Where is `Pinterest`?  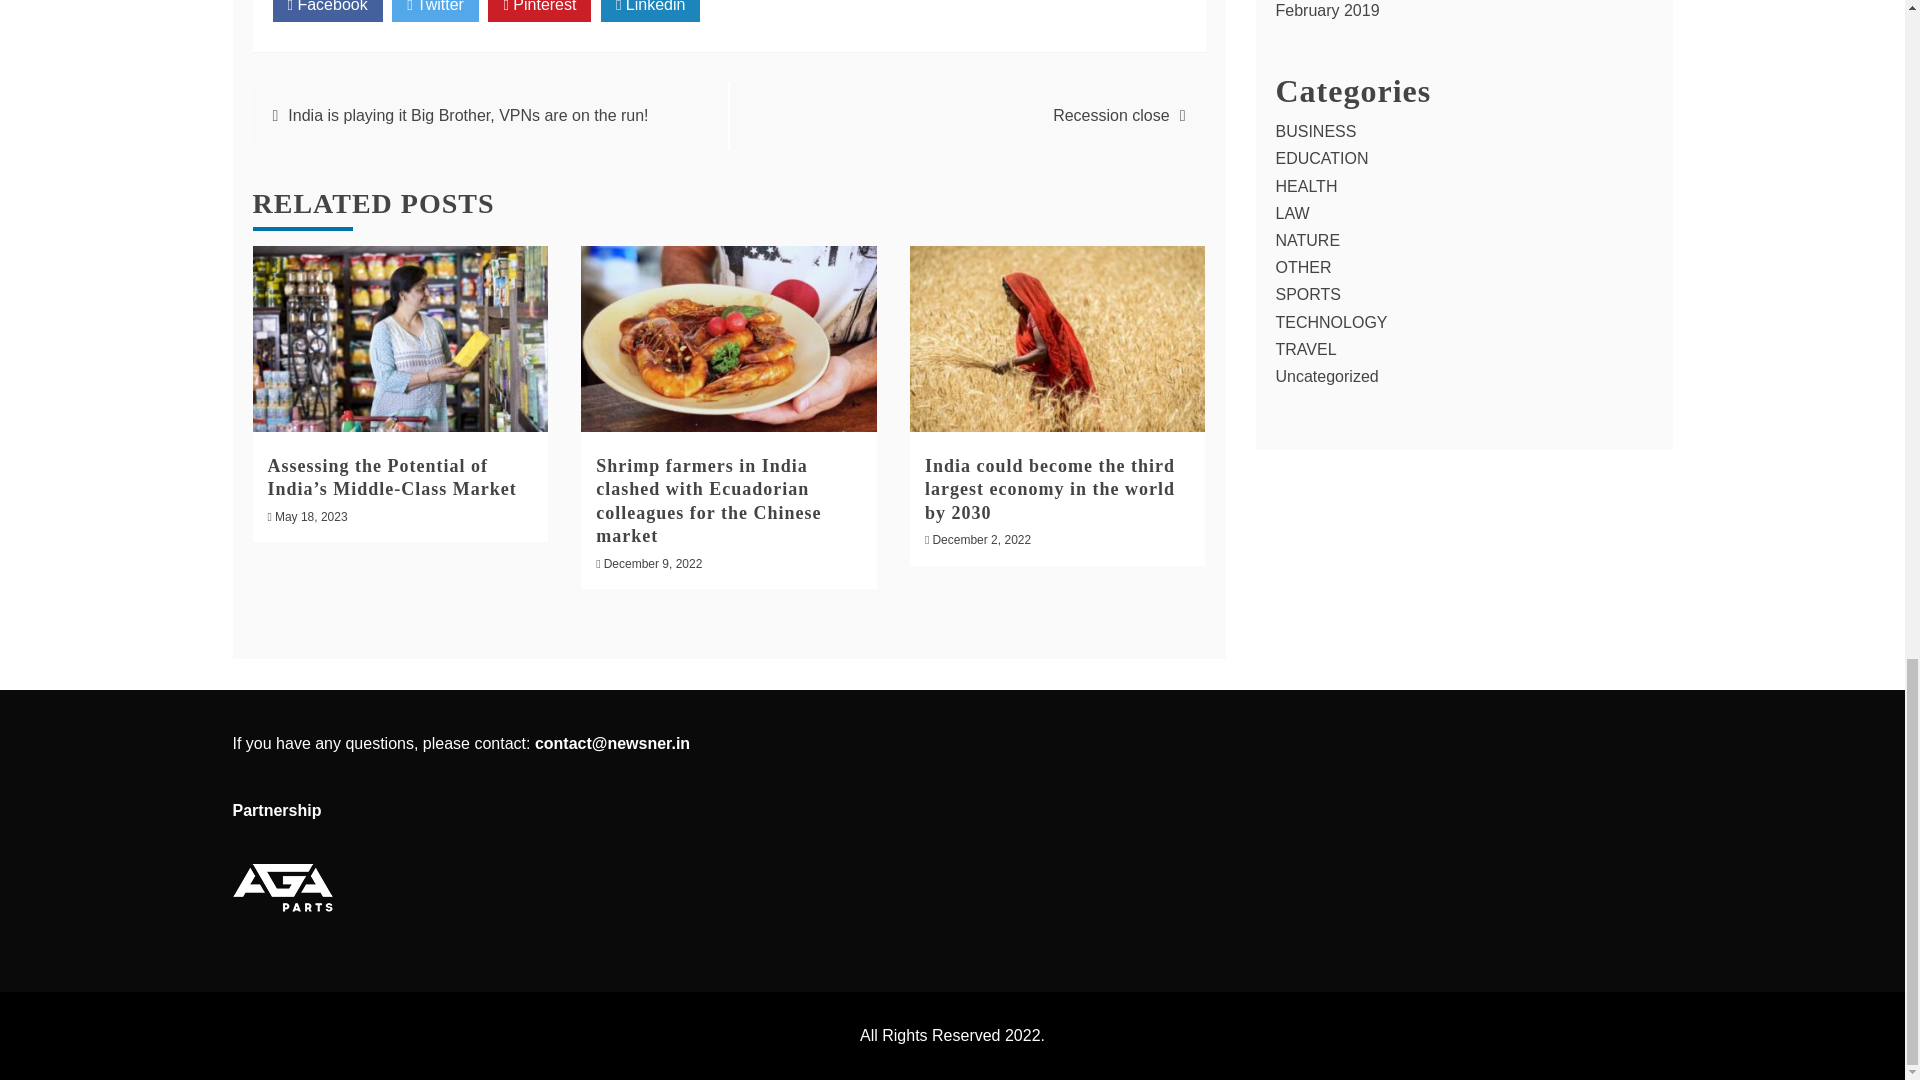
Pinterest is located at coordinates (539, 10).